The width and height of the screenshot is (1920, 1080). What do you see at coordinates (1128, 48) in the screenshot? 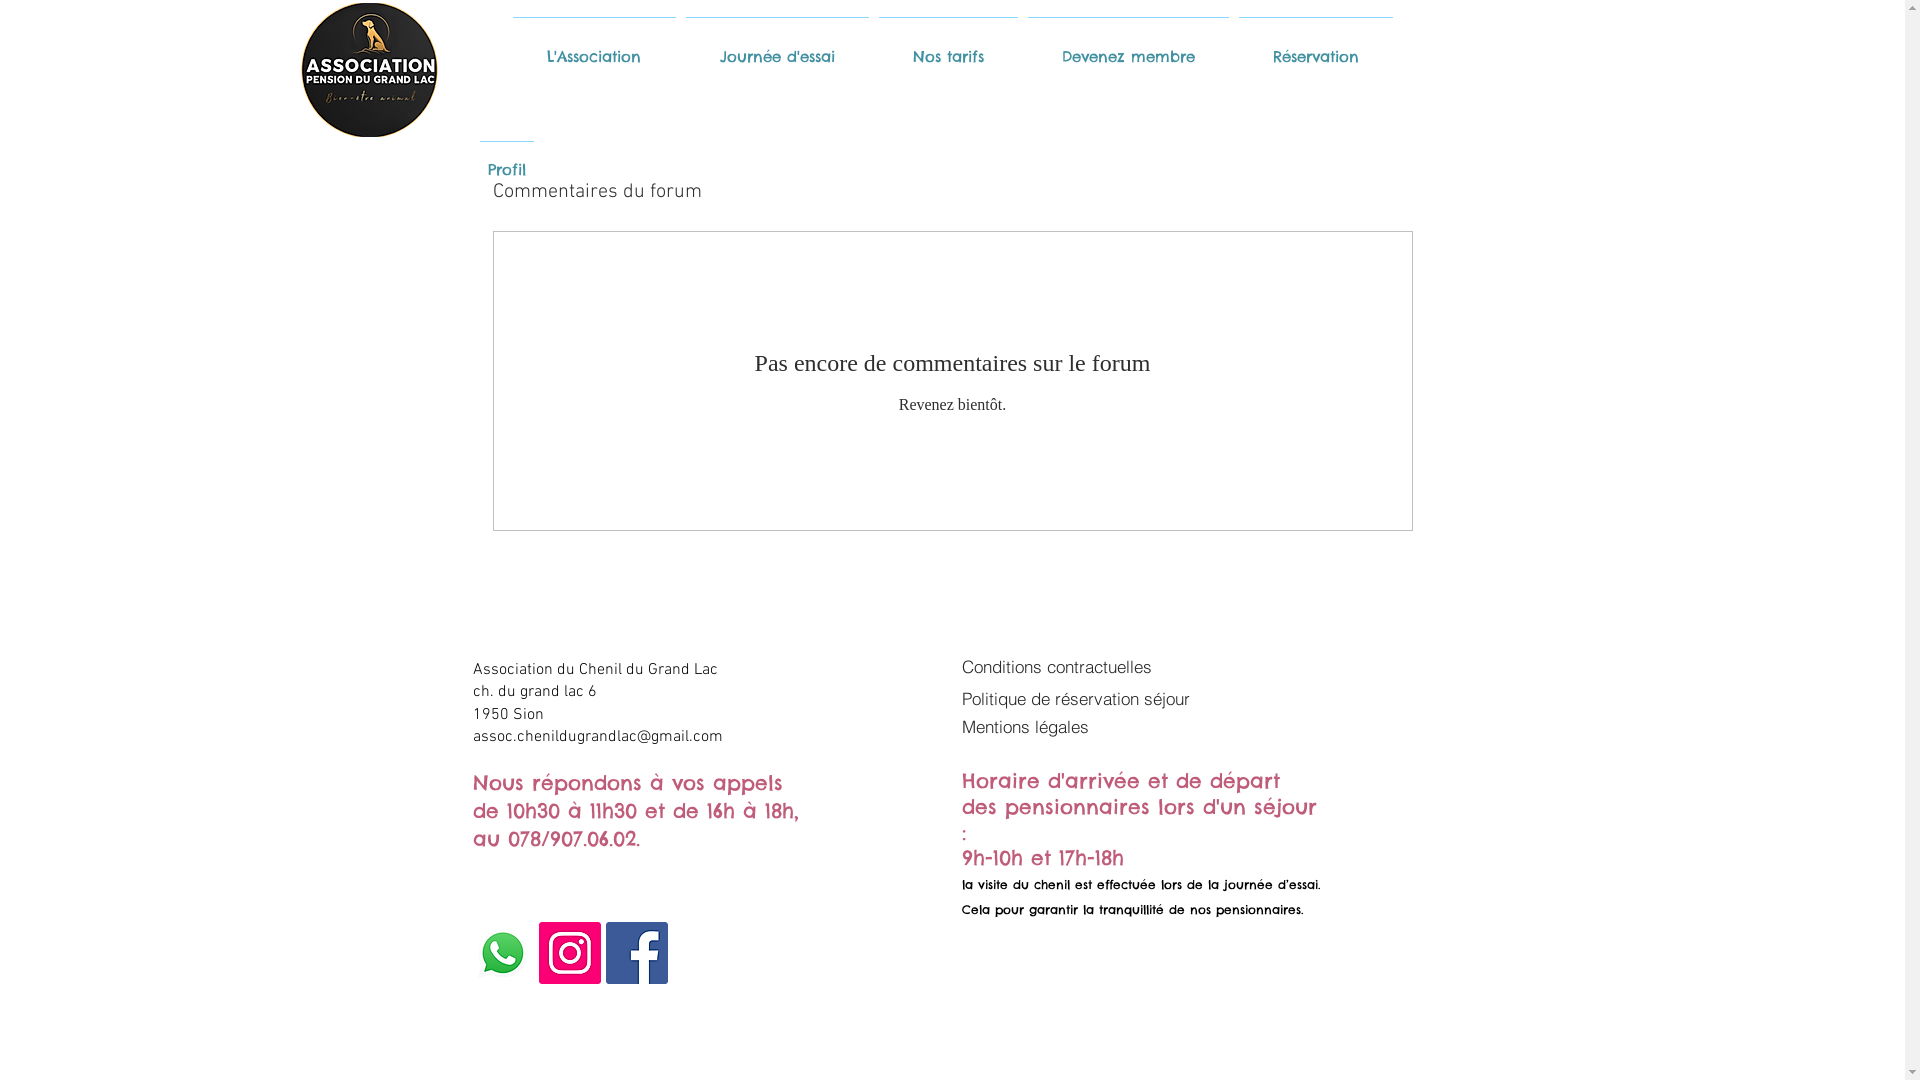
I see `Devenez membre` at bounding box center [1128, 48].